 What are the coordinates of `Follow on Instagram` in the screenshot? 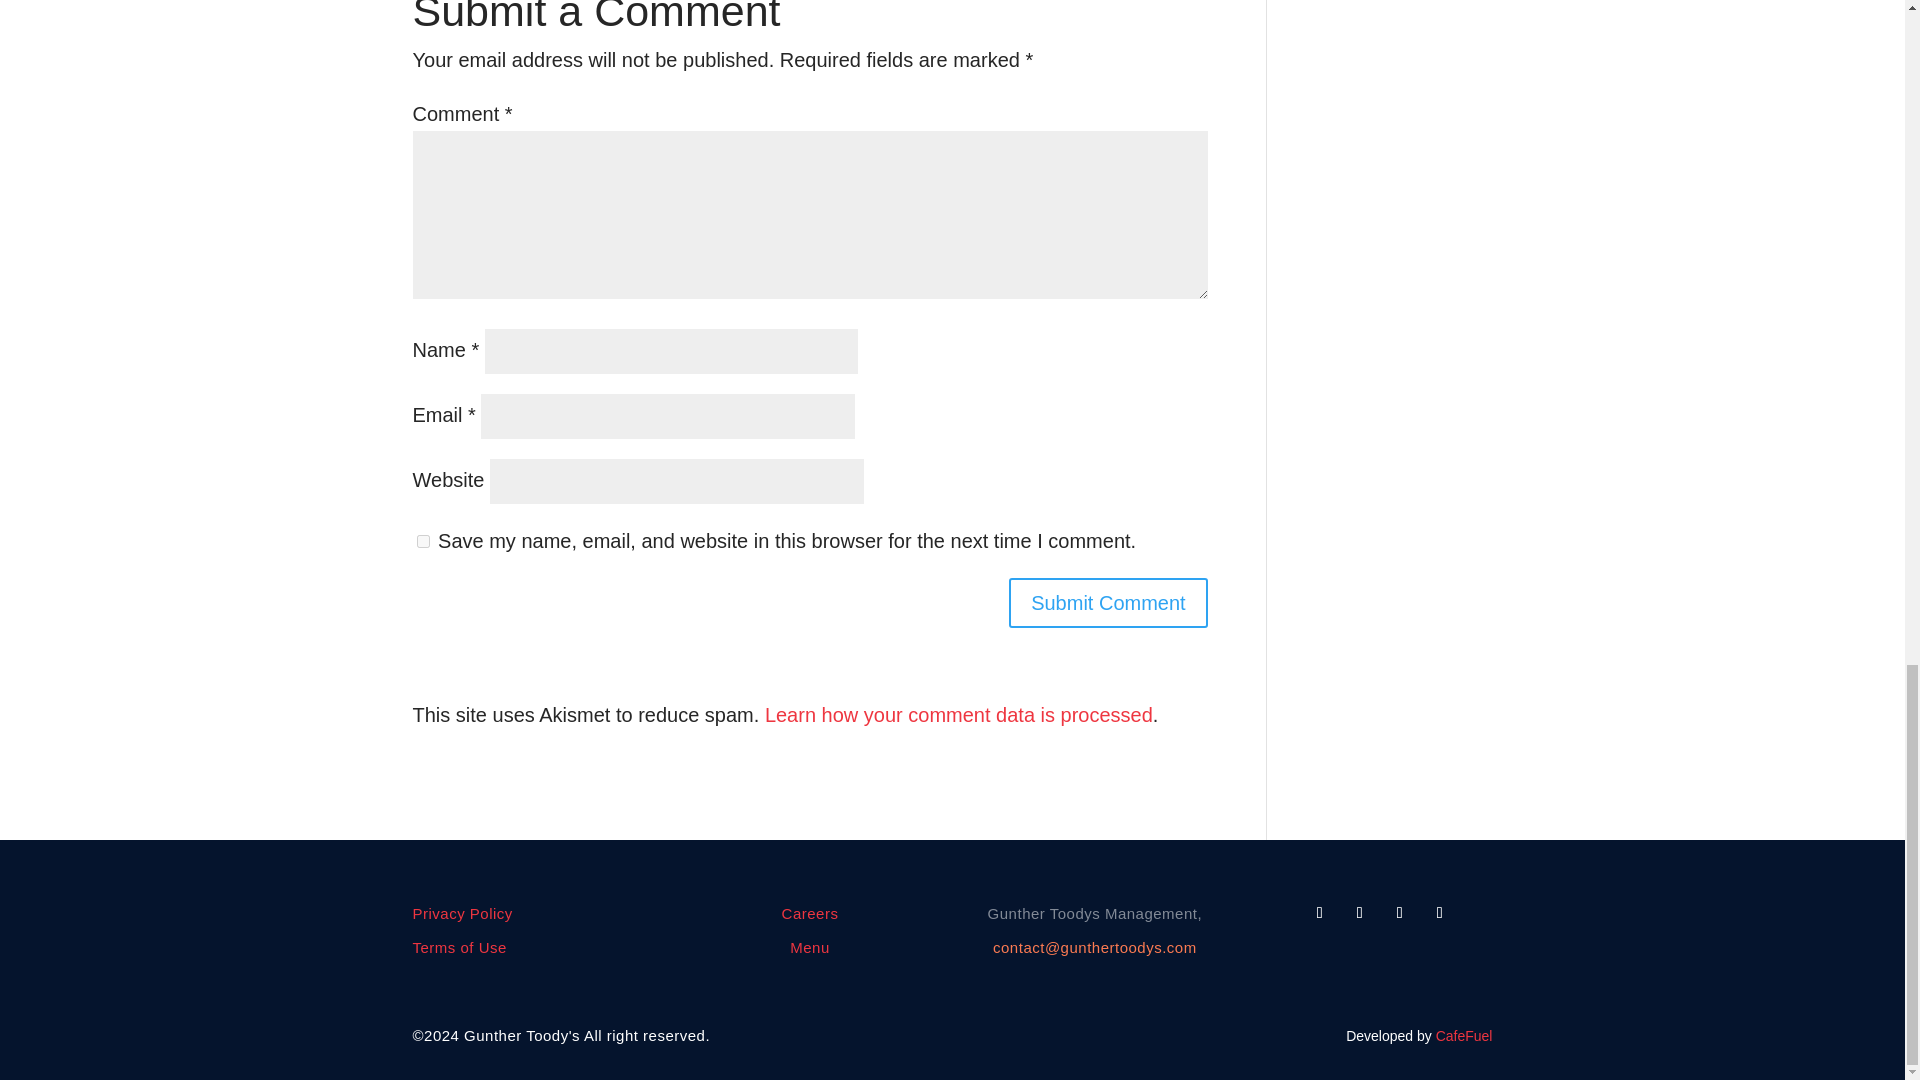 It's located at (1440, 912).